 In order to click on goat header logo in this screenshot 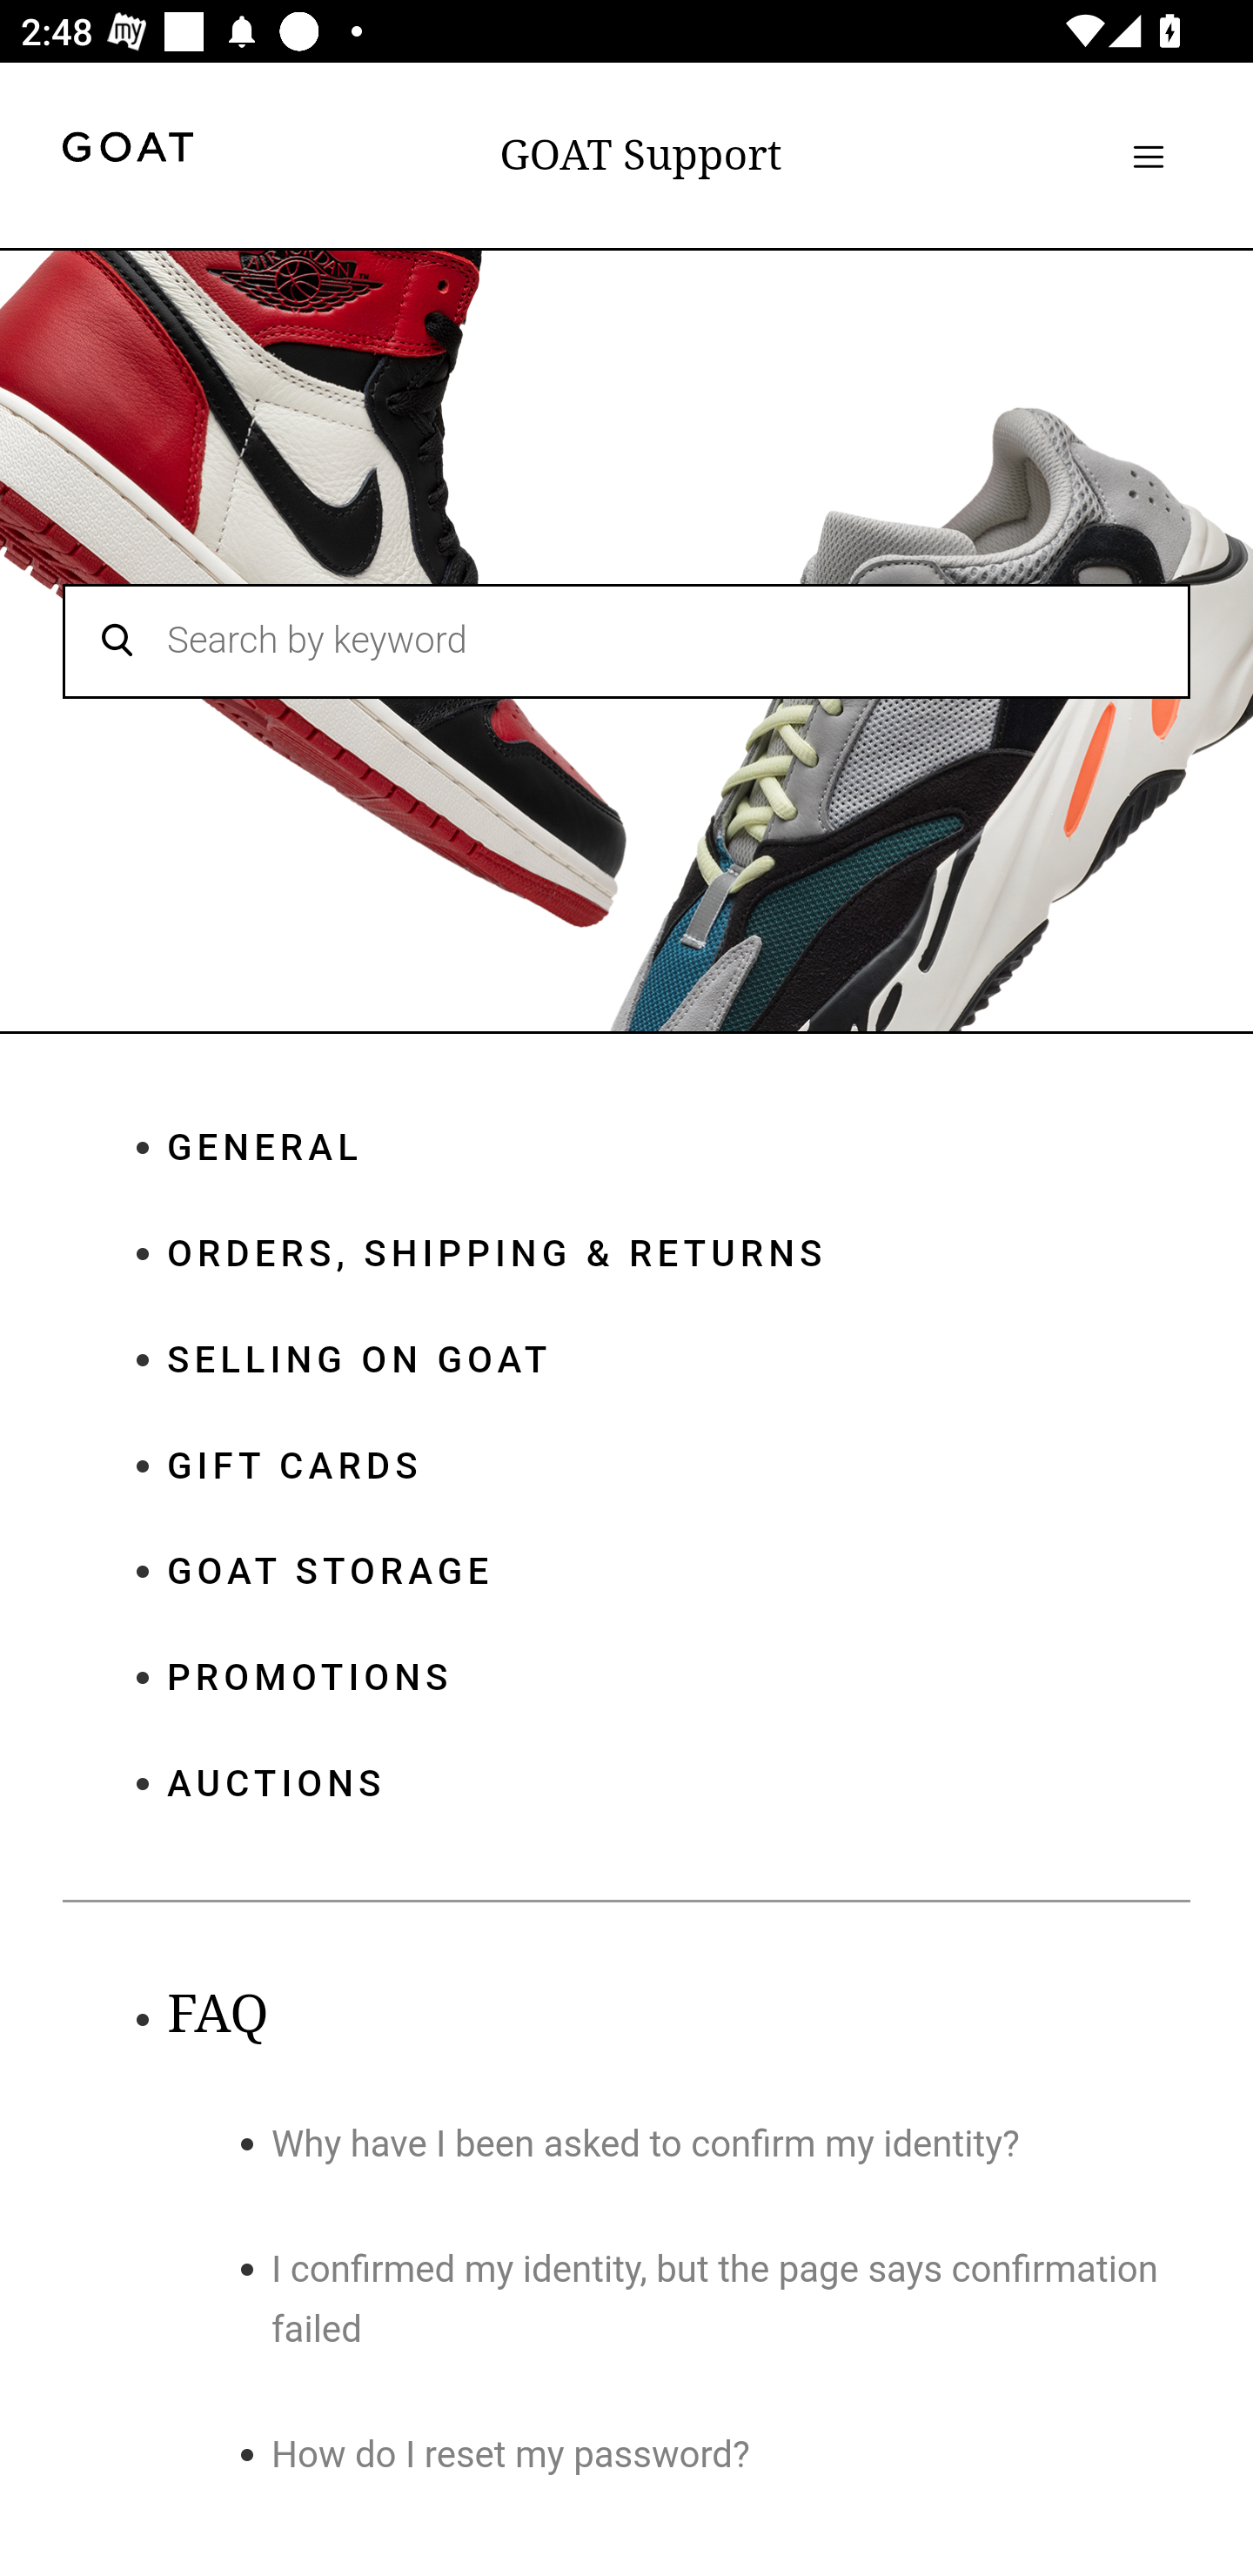, I will do `click(127, 151)`.